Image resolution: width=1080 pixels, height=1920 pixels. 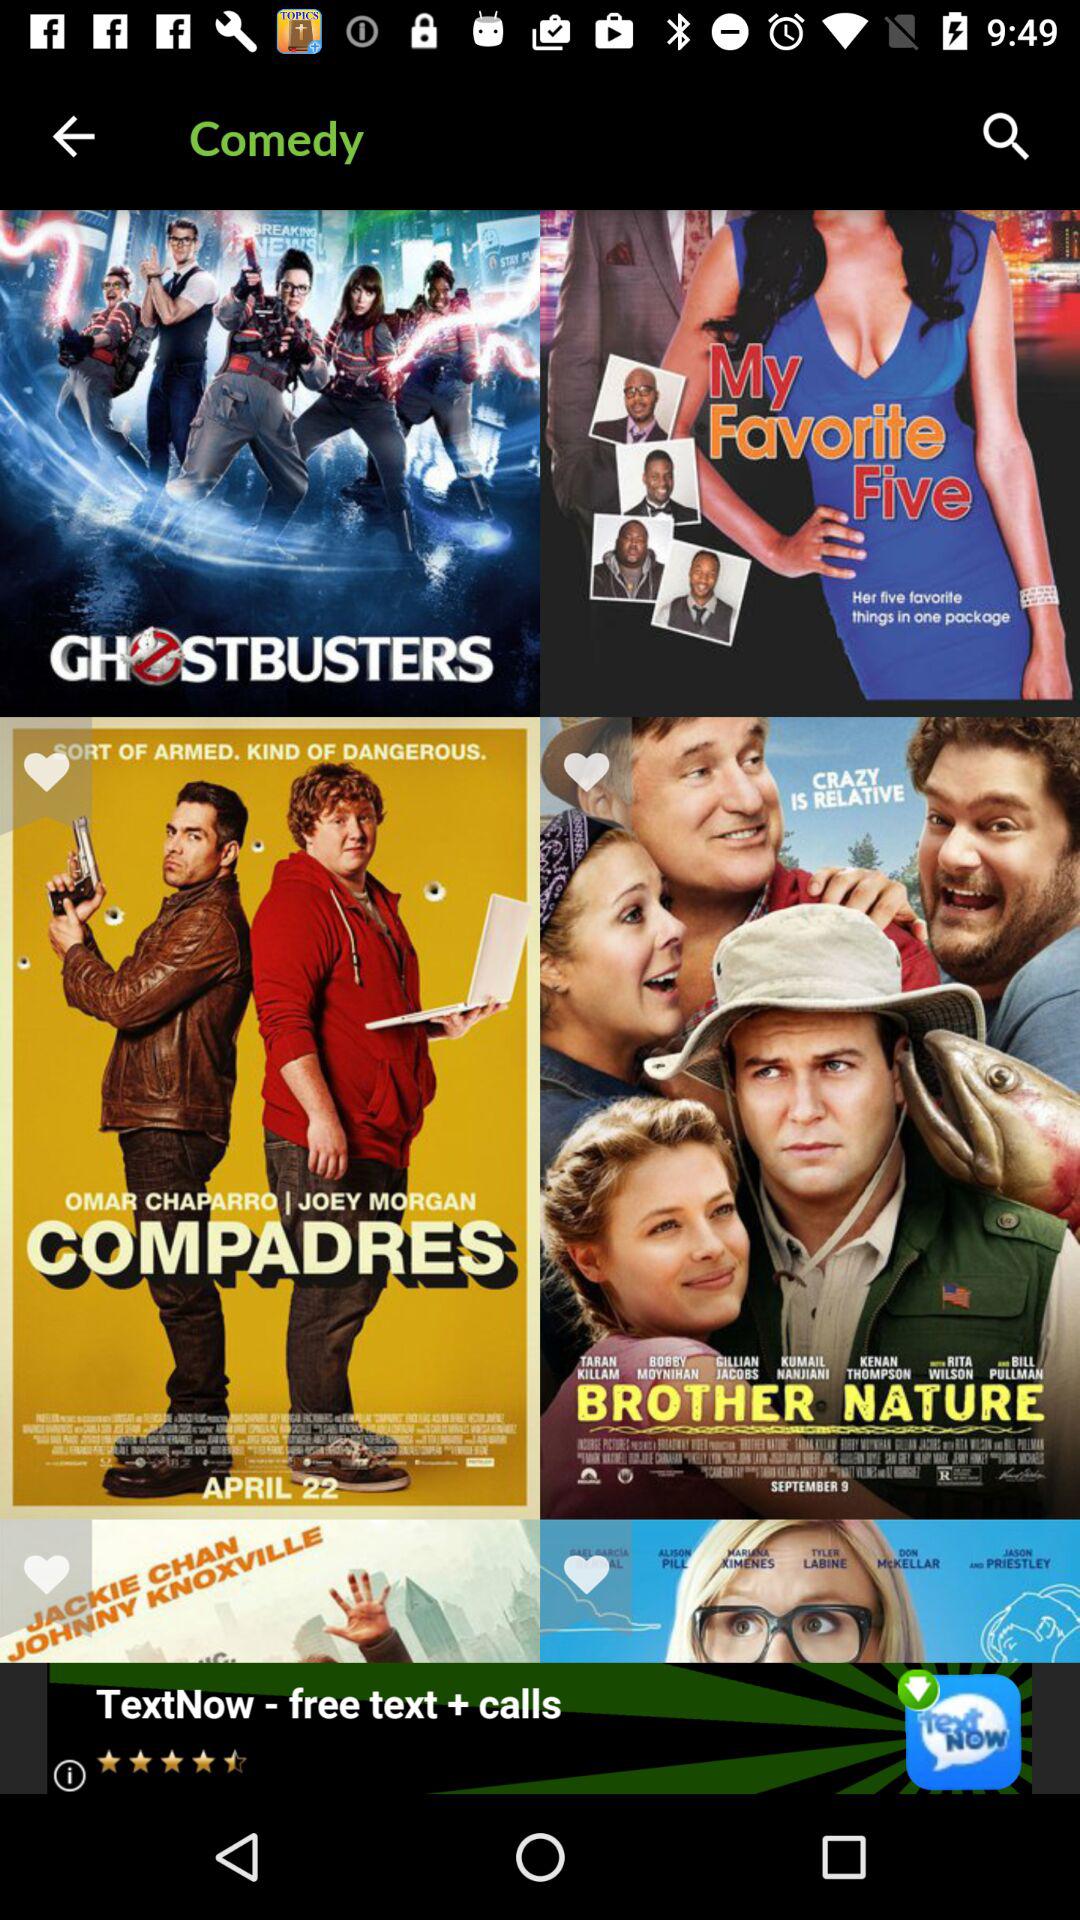 What do you see at coordinates (59, 1578) in the screenshot?
I see `mark as favorite` at bounding box center [59, 1578].